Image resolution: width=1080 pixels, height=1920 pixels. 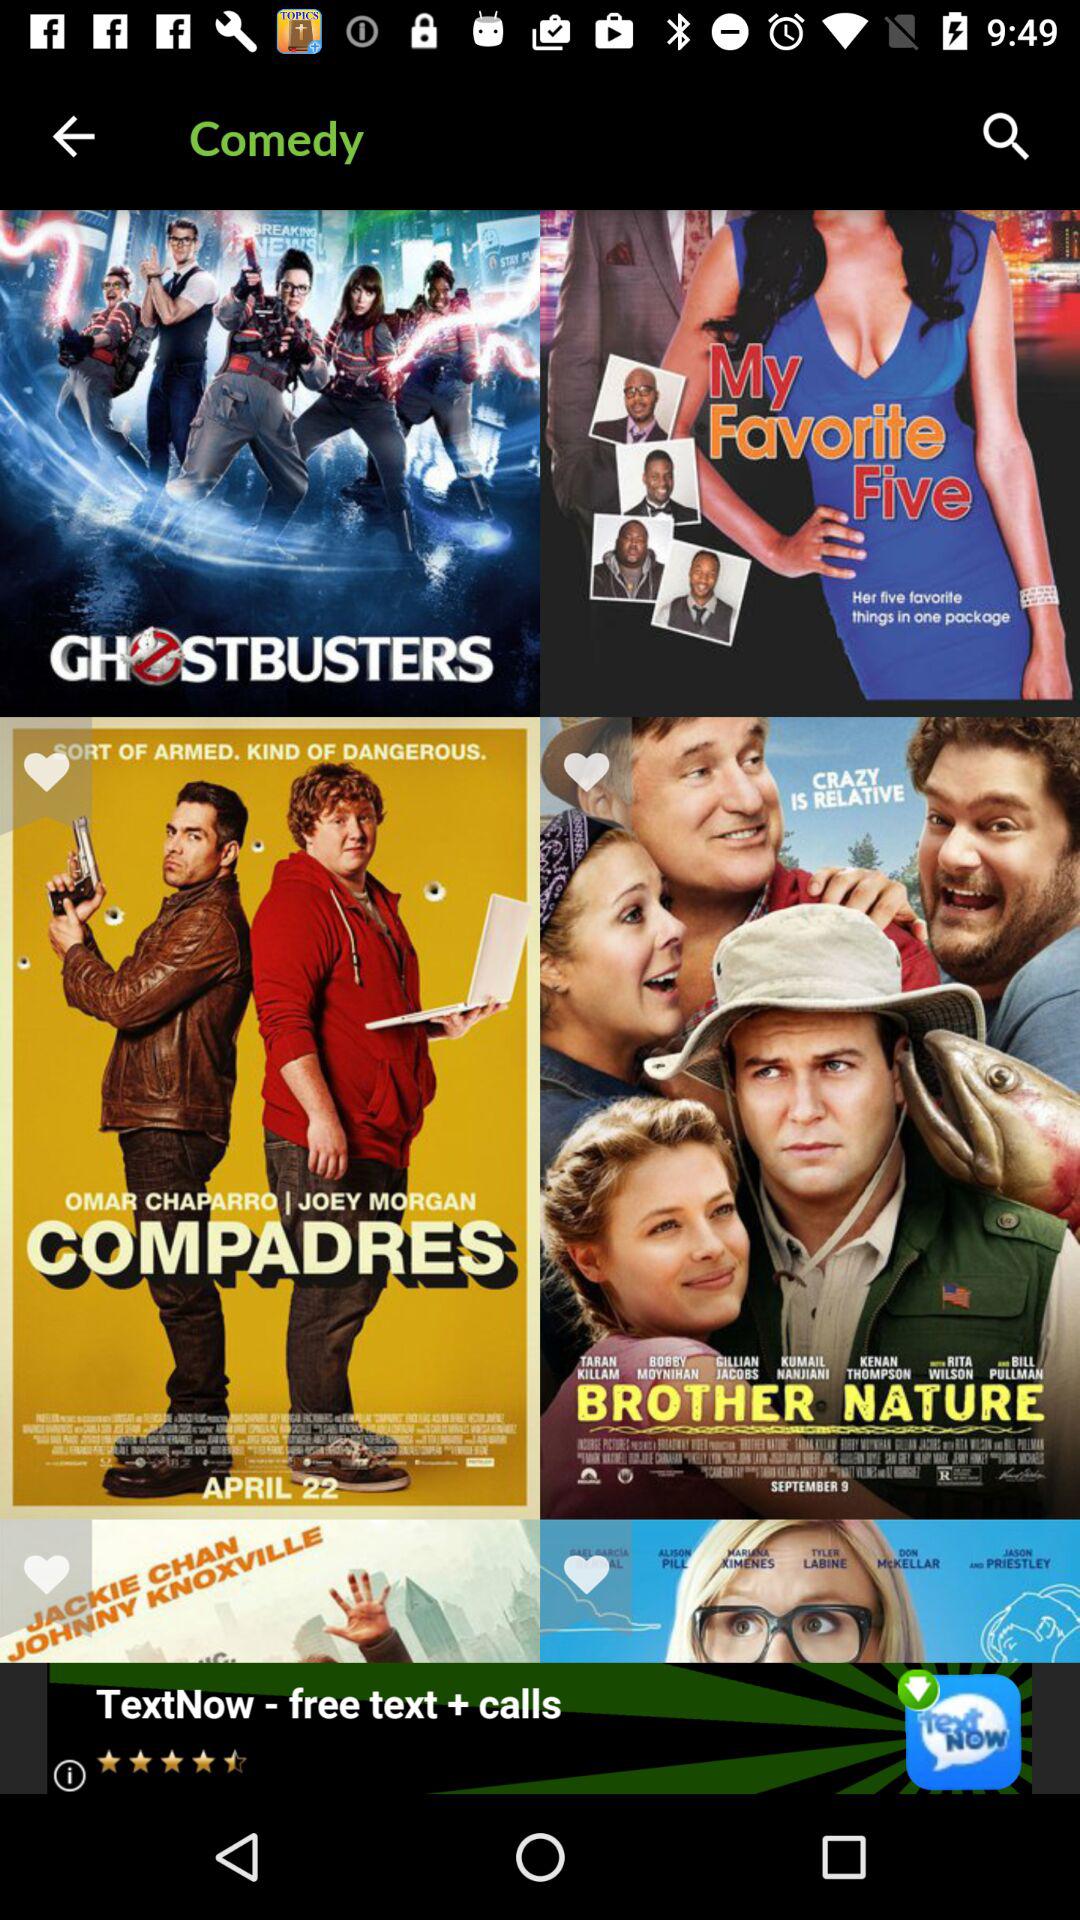 What do you see at coordinates (59, 1578) in the screenshot?
I see `mark as favorite` at bounding box center [59, 1578].